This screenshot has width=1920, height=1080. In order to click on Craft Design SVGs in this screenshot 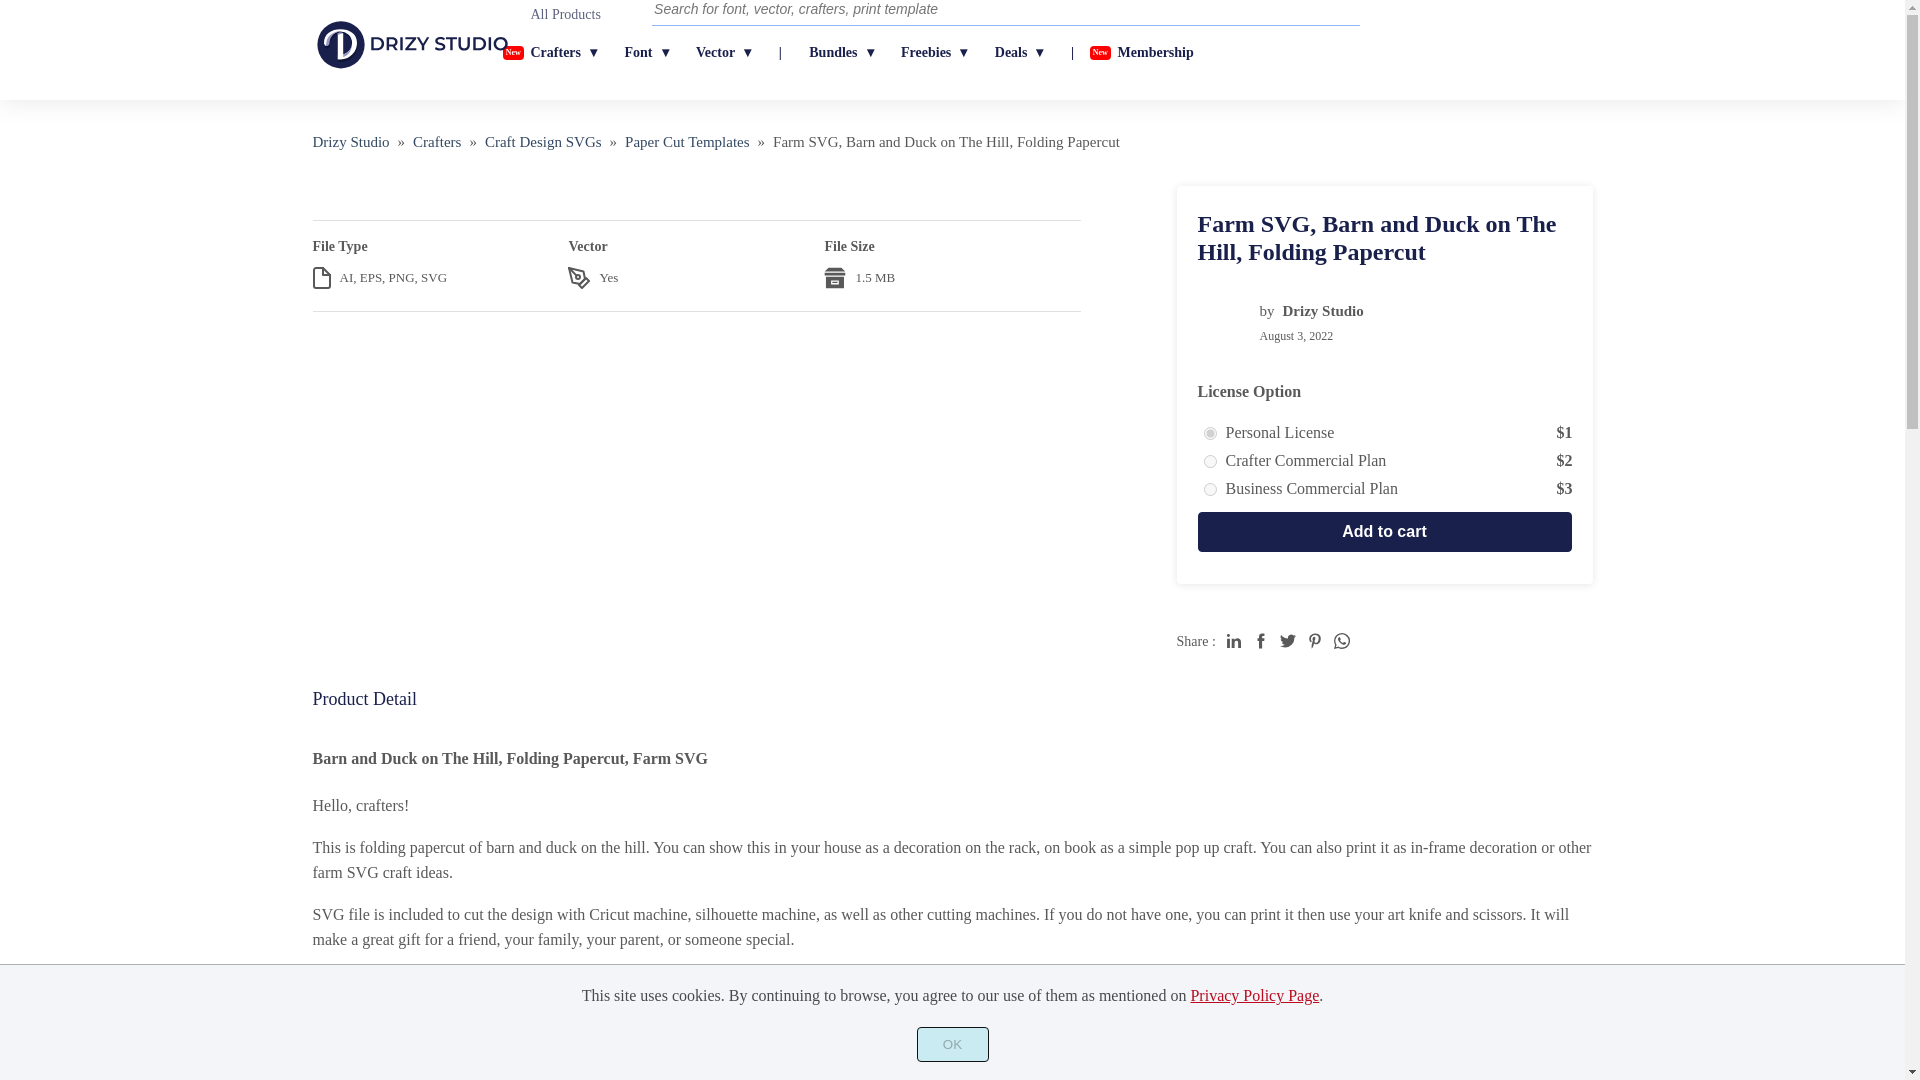, I will do `click(544, 142)`.